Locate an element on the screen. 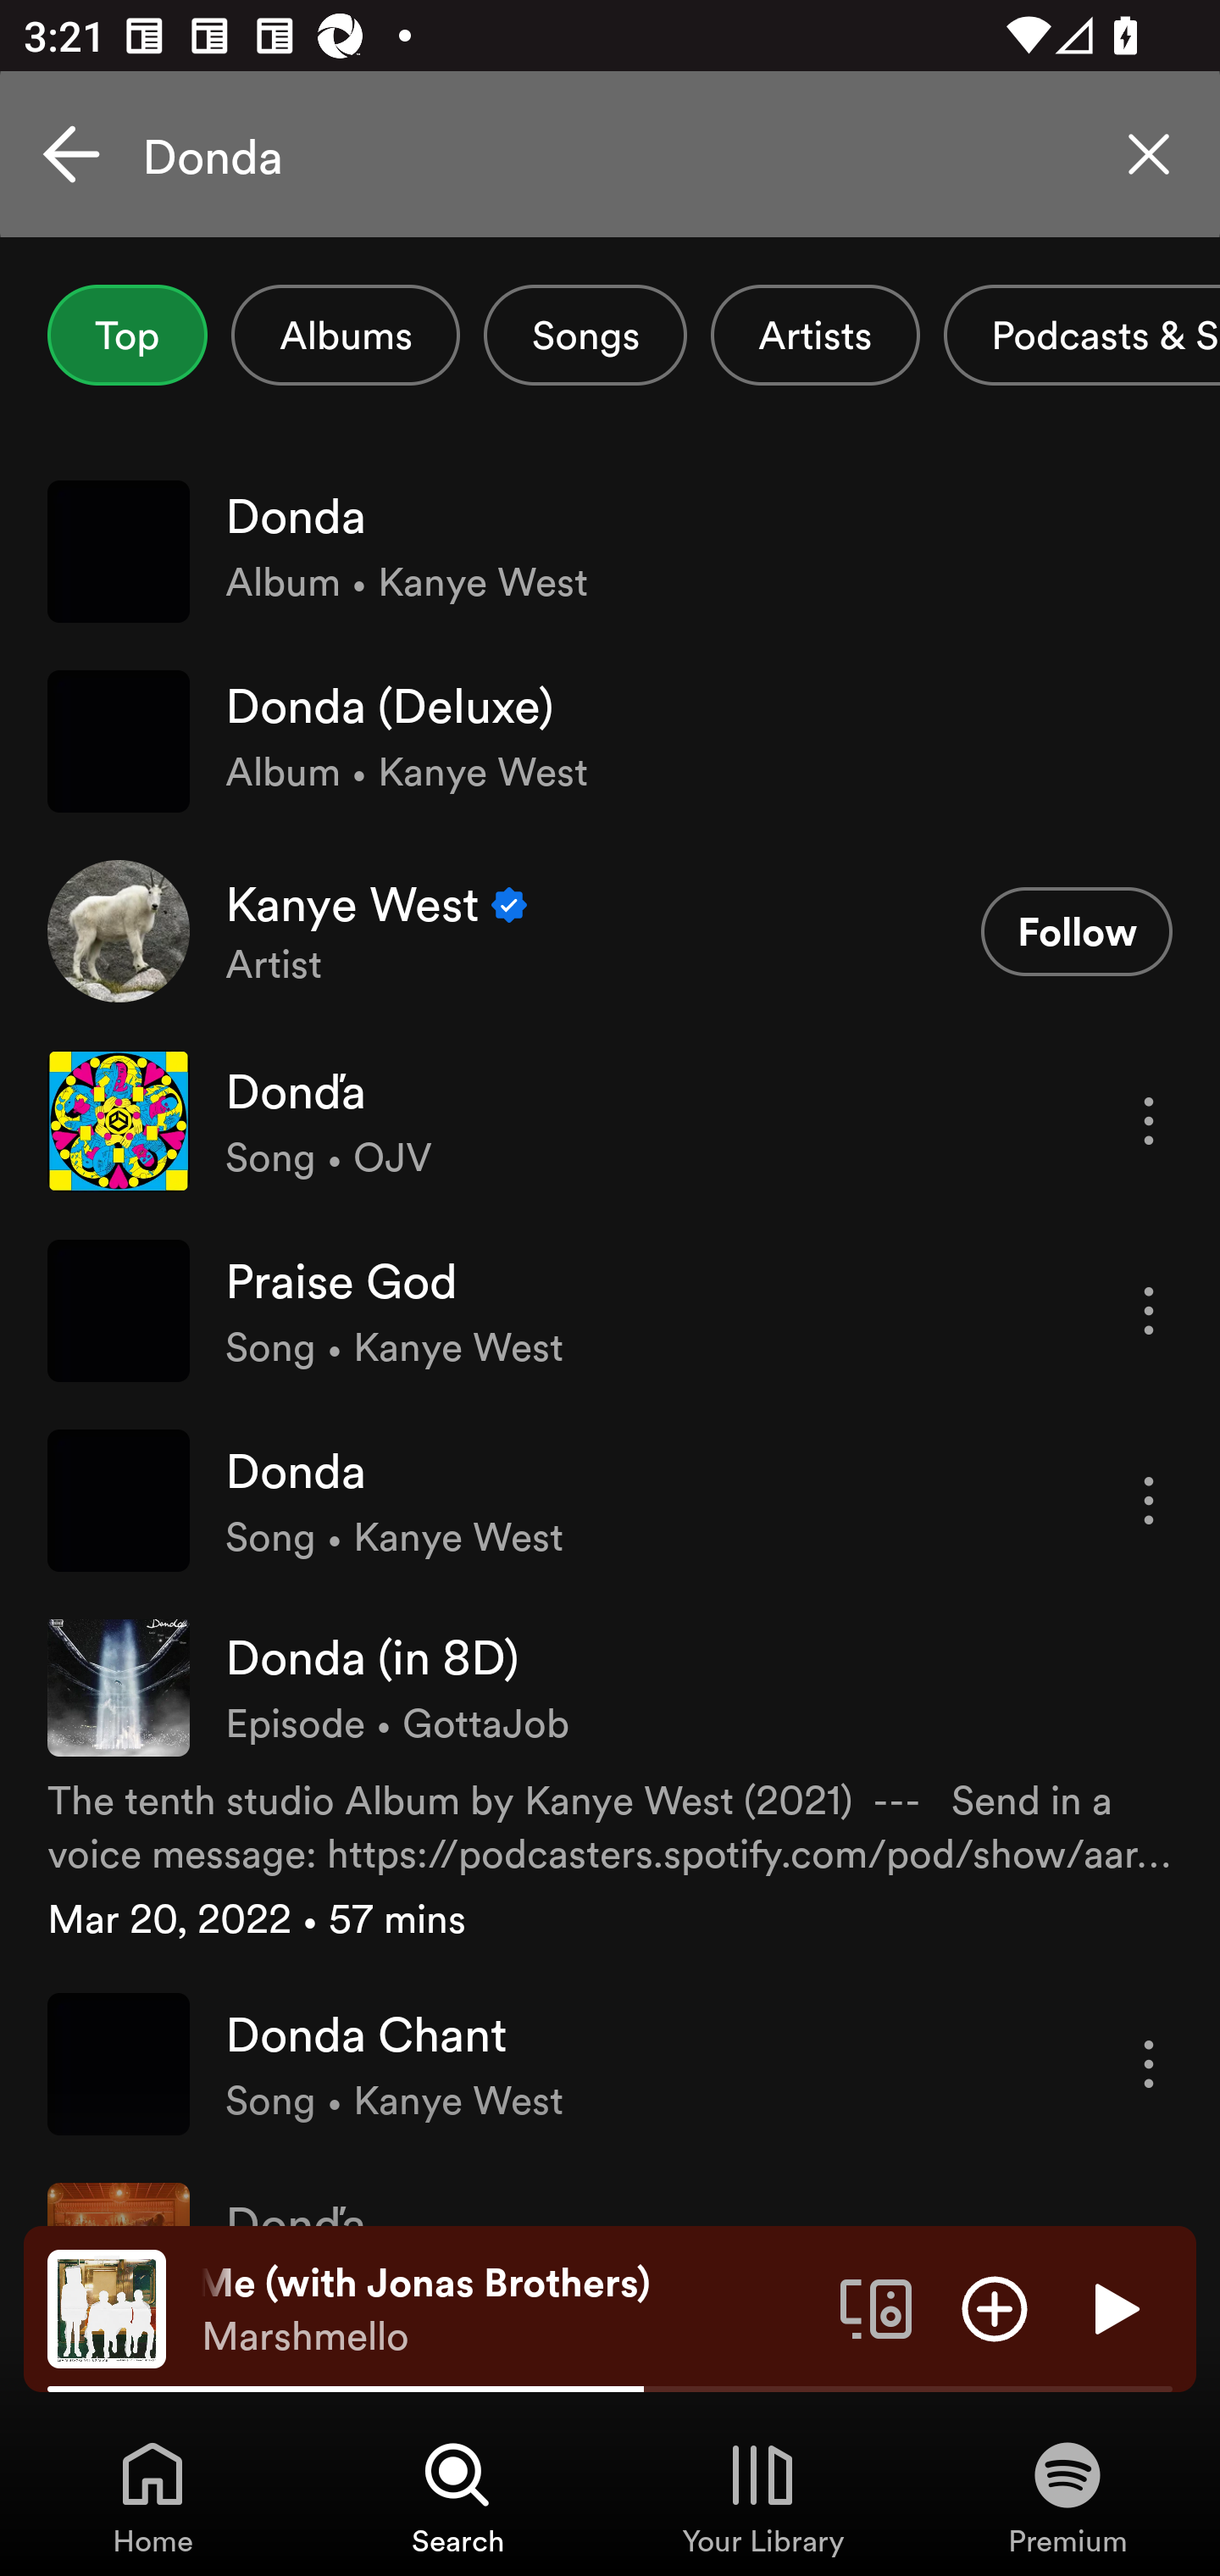  Donda Album • Kanye West is located at coordinates (610, 551).